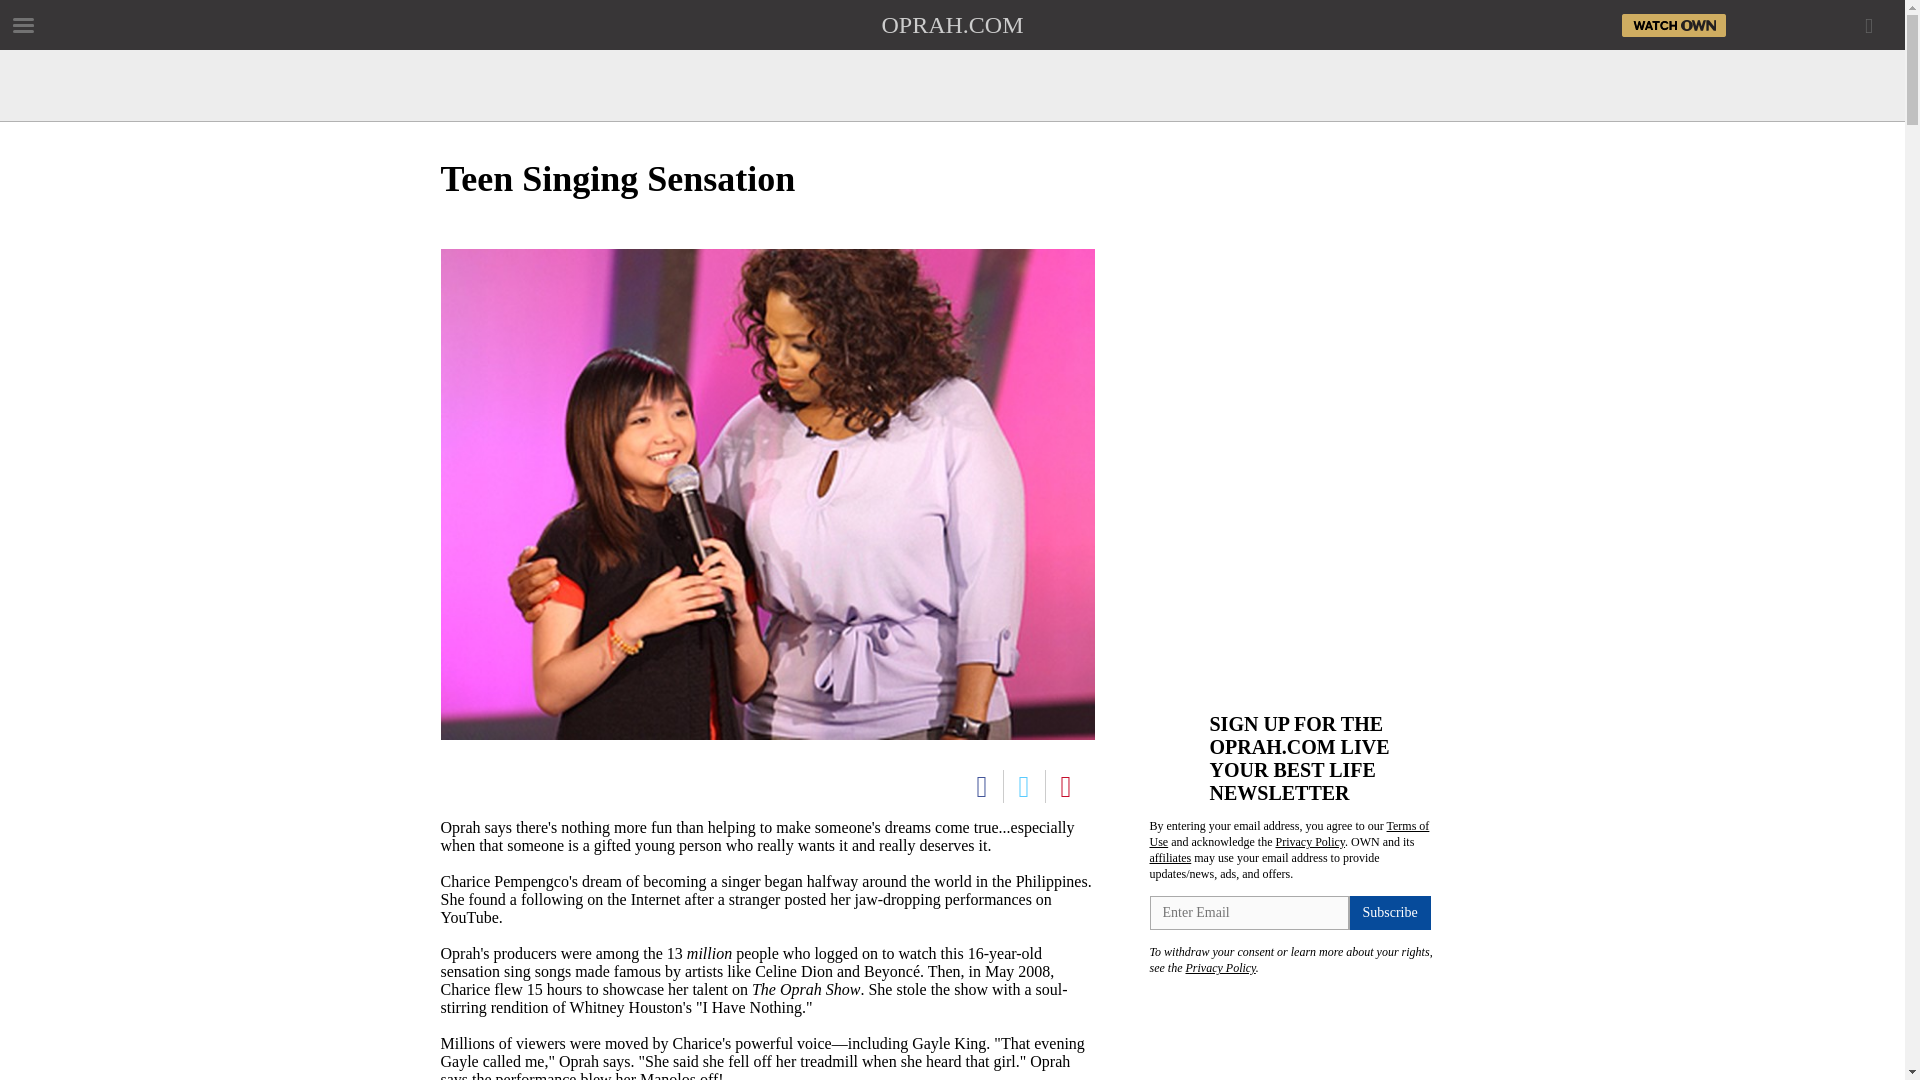 This screenshot has height=1080, width=1920. Describe the element at coordinates (1171, 858) in the screenshot. I see `affiliates` at that location.